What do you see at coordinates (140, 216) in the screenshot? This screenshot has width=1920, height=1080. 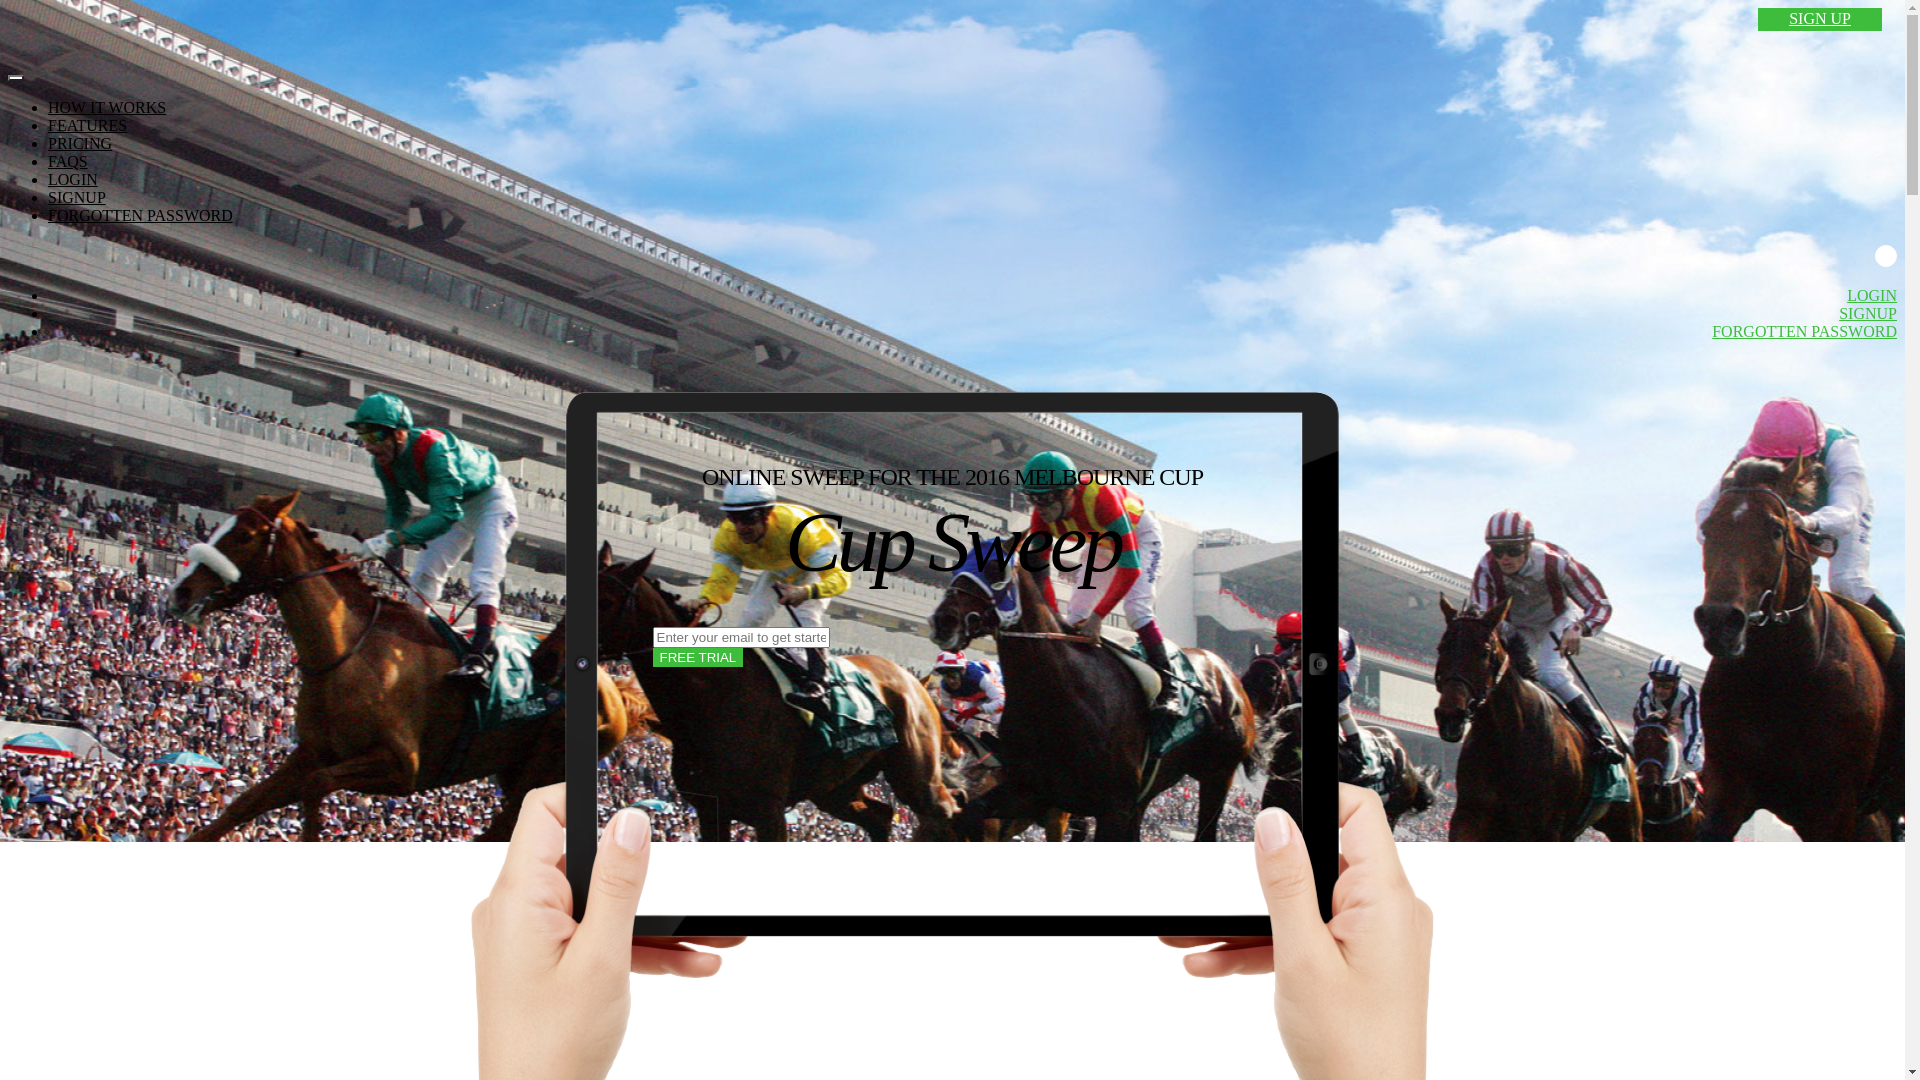 I see `FORGOTTEN PASSWORD` at bounding box center [140, 216].